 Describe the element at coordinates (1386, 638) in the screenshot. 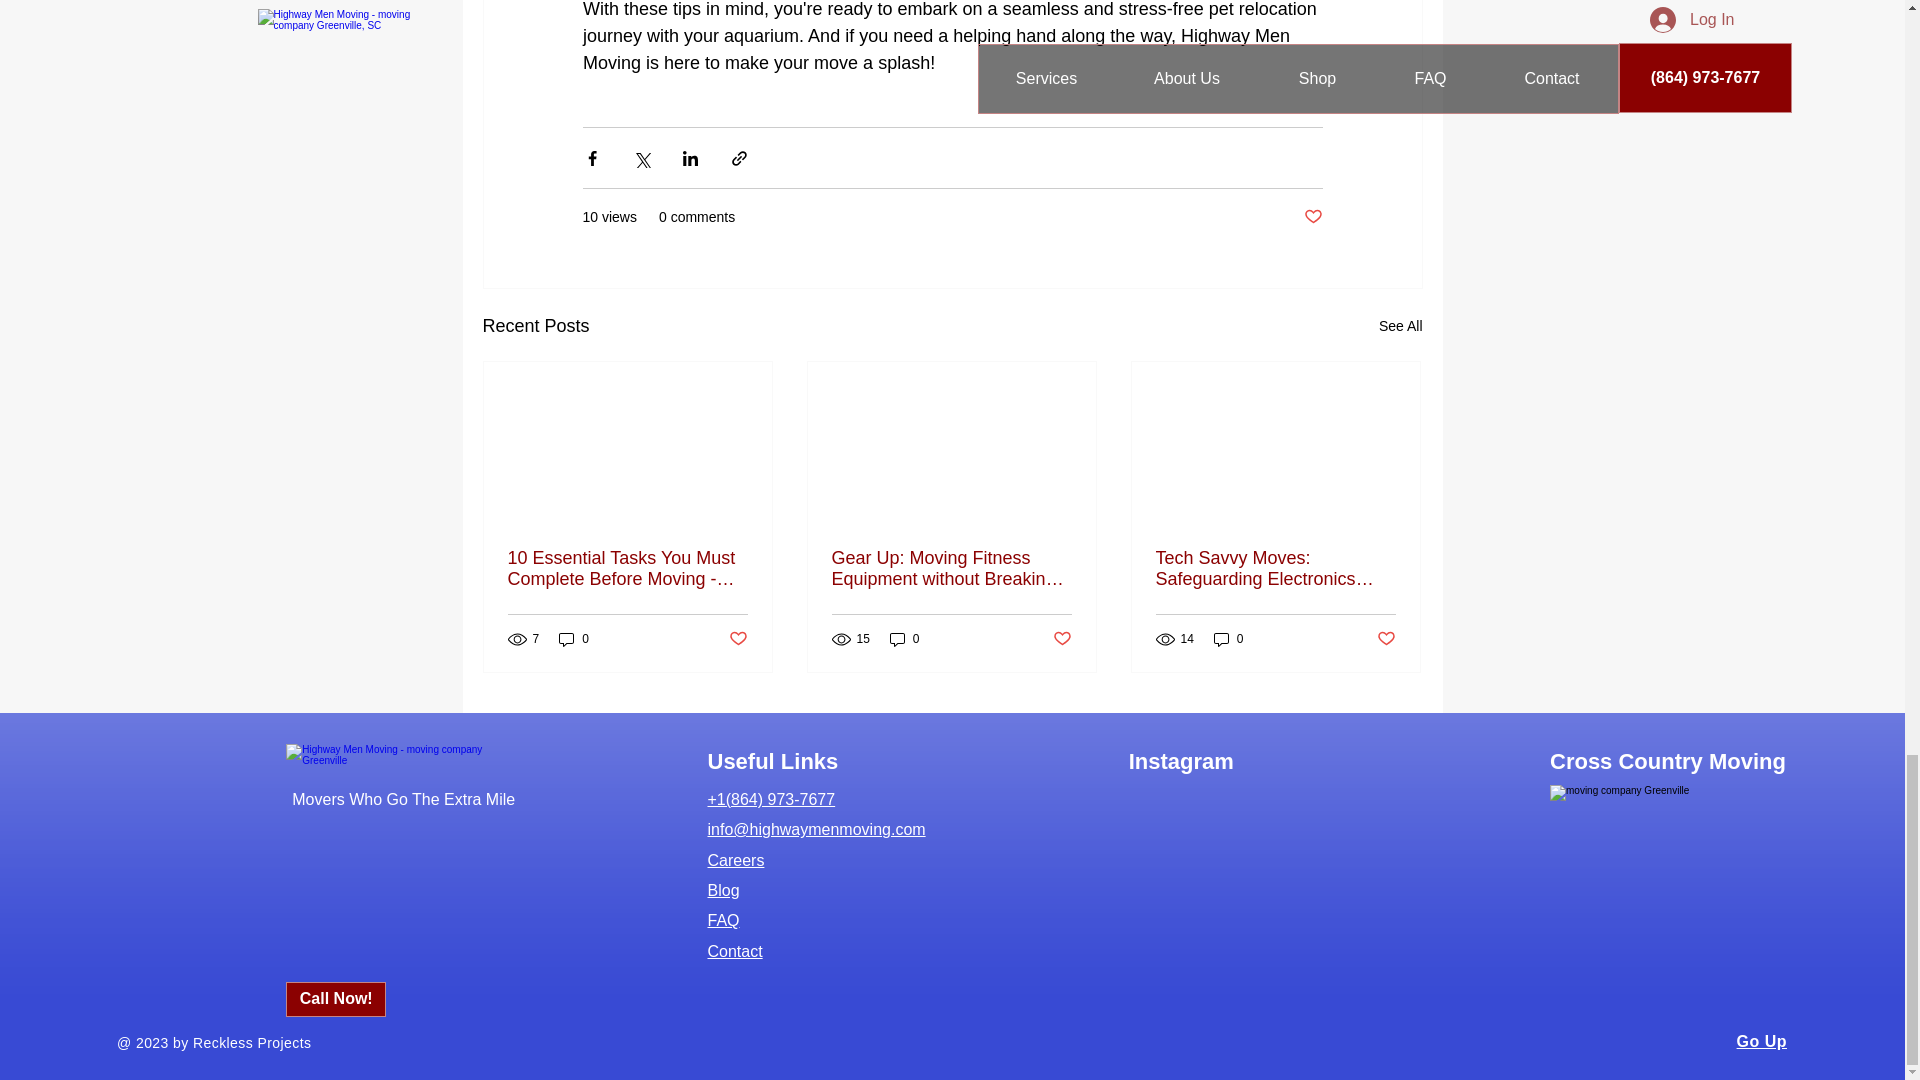

I see `Post not marked as liked` at that location.